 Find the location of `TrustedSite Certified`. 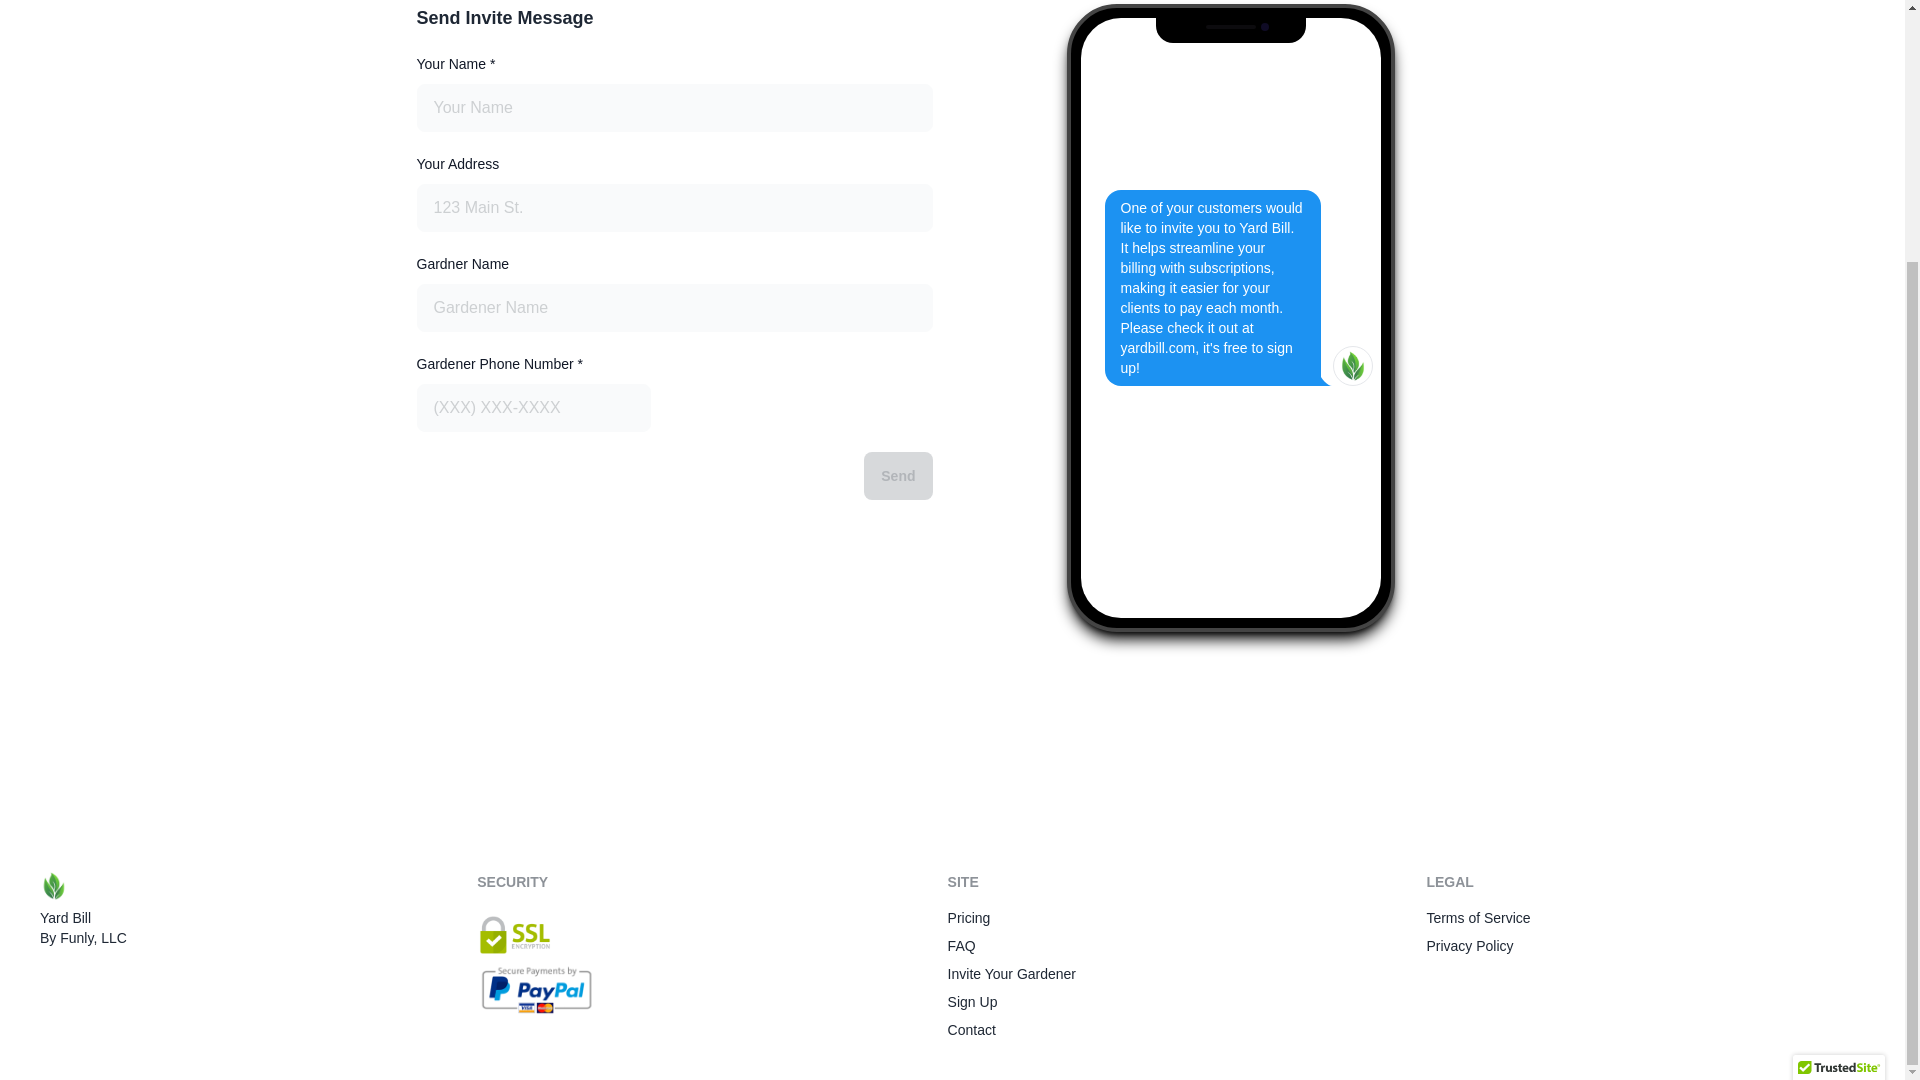

TrustedSite Certified is located at coordinates (1839, 742).